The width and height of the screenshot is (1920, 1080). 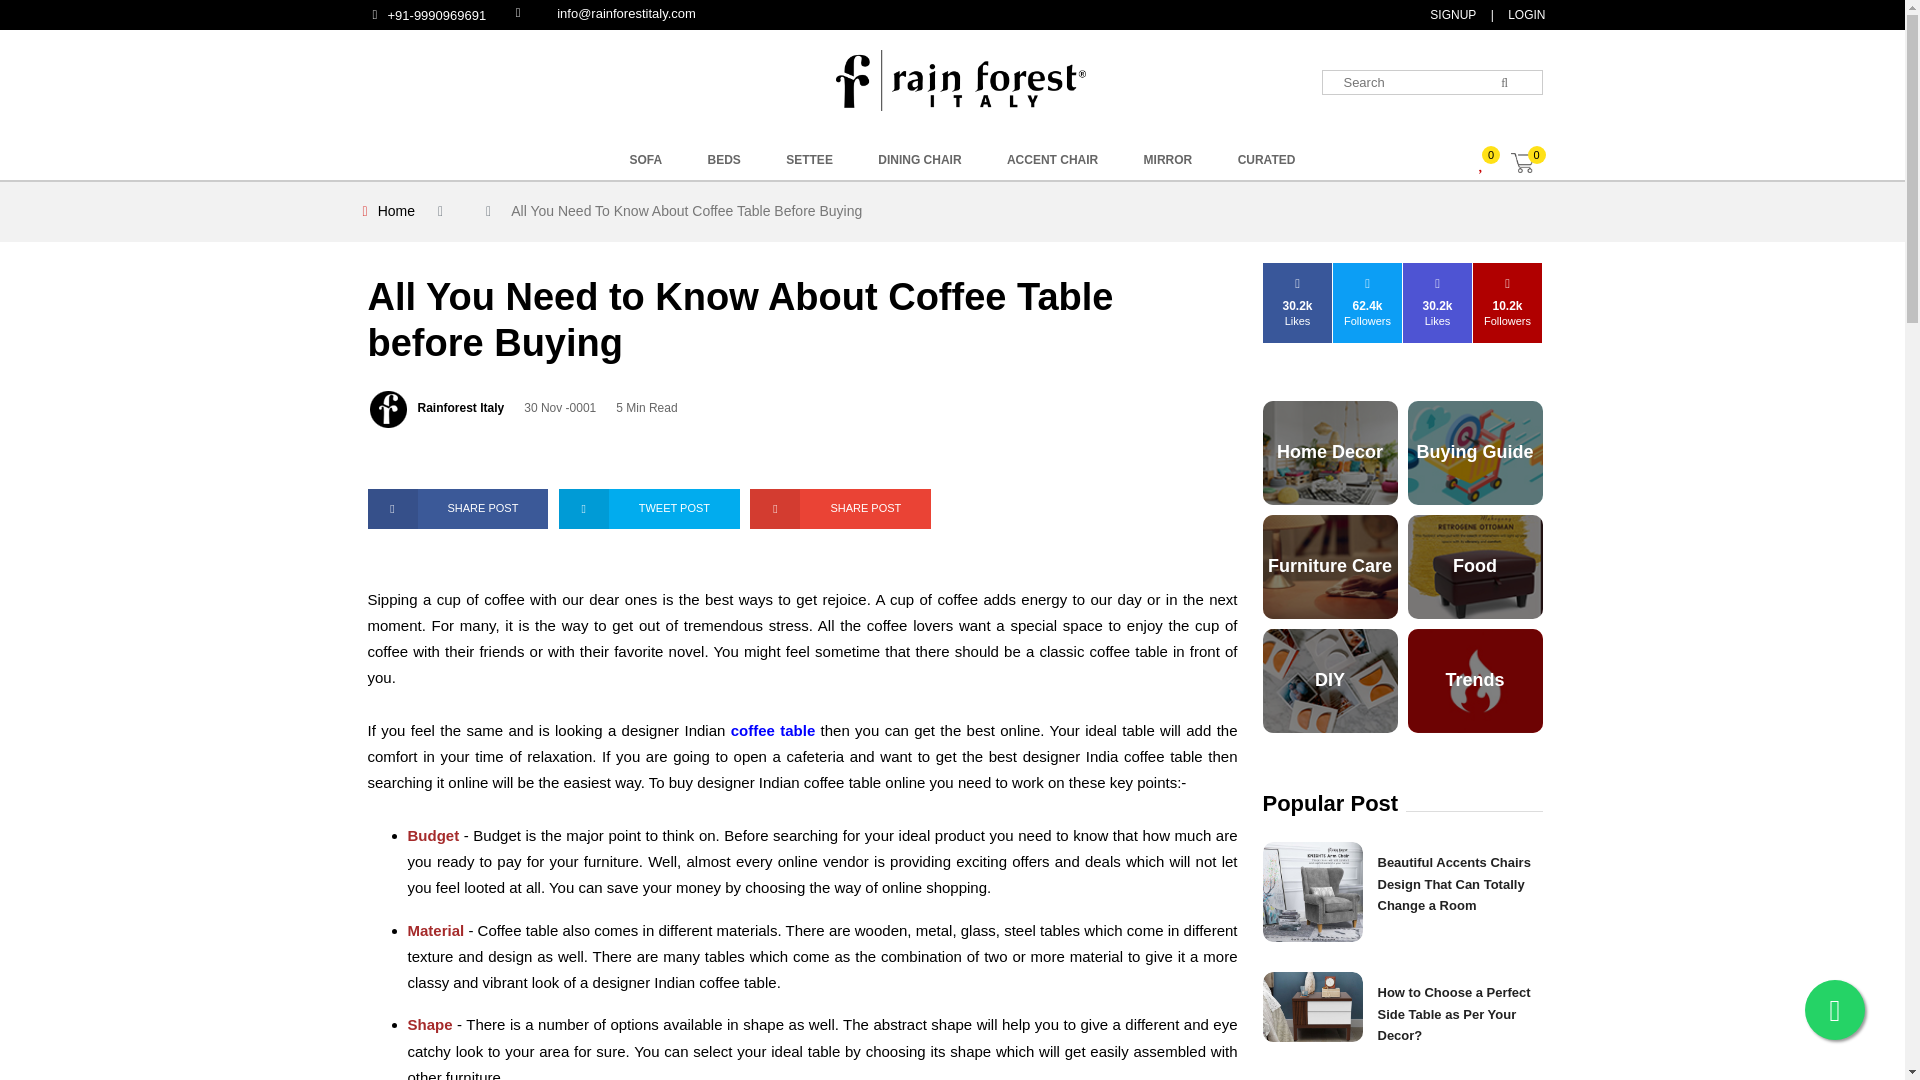 I want to click on Home, so click(x=396, y=211).